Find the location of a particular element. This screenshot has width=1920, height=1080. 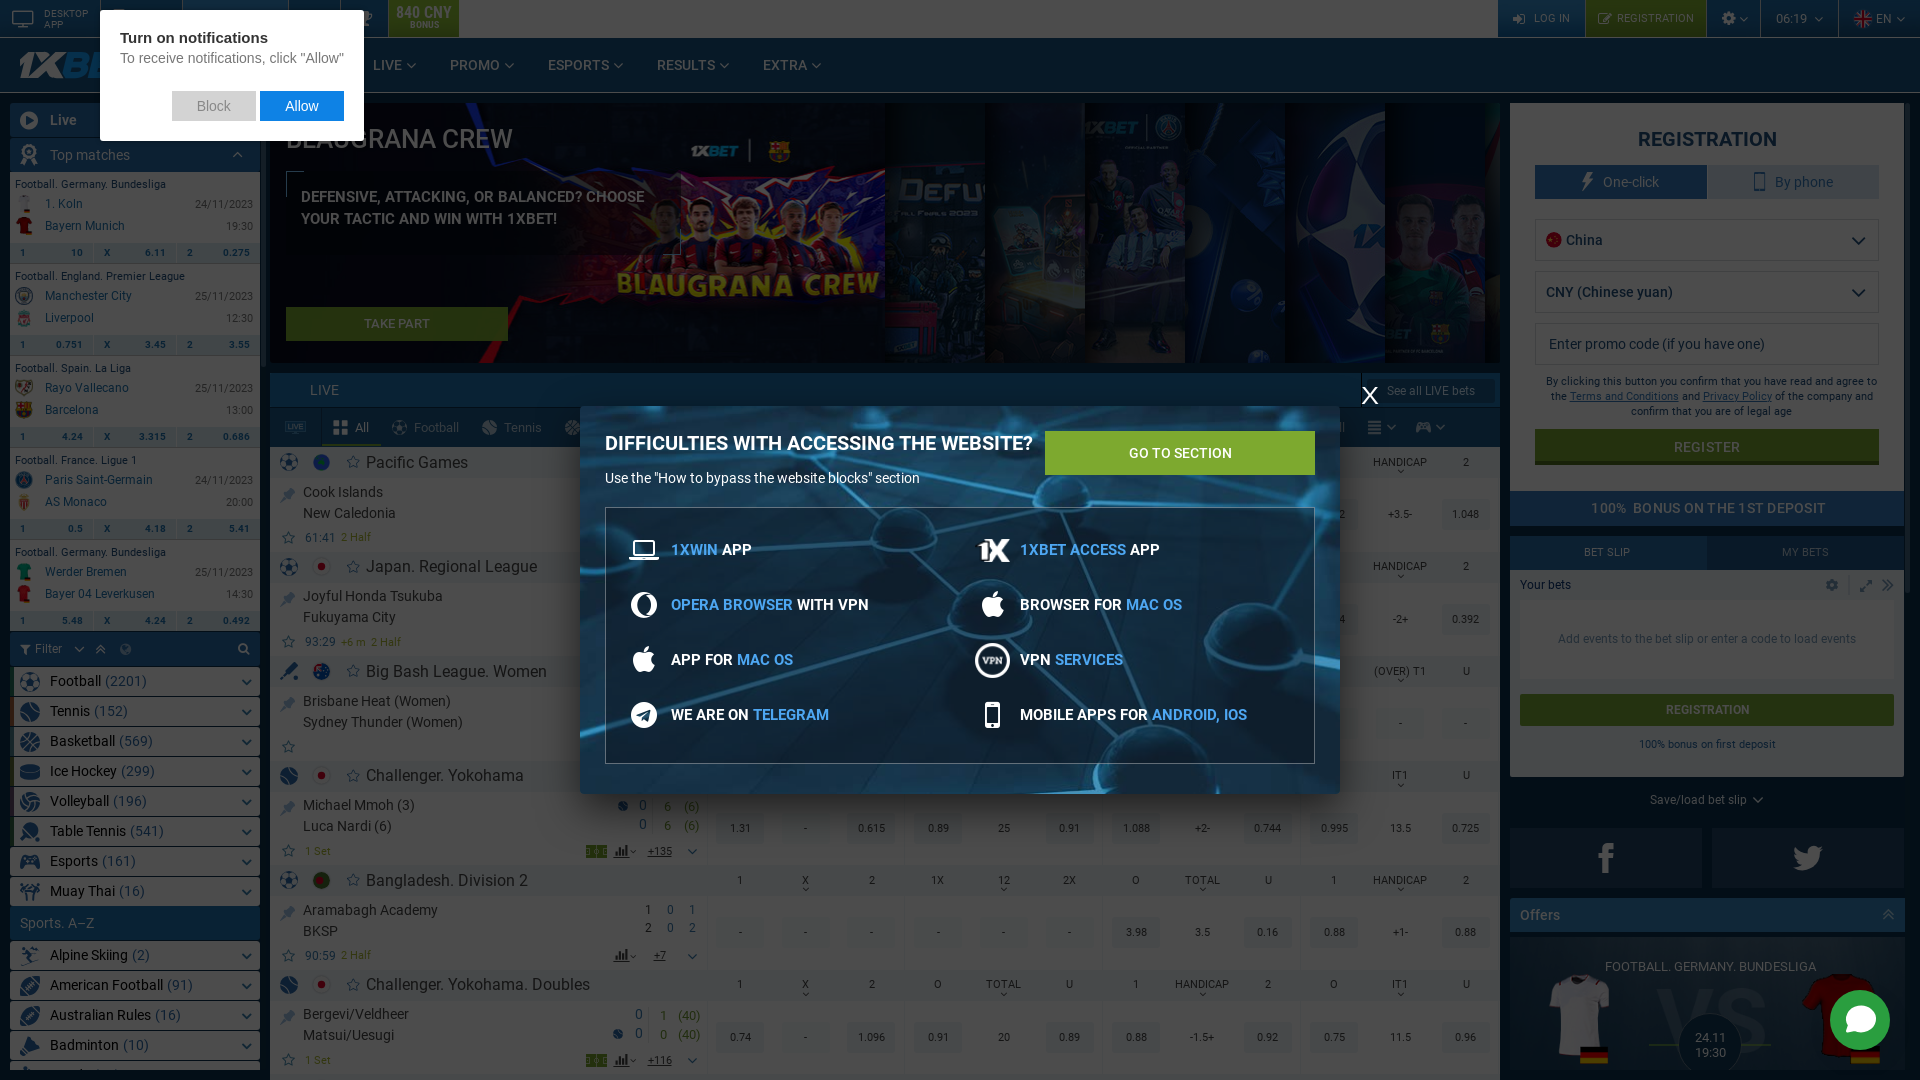

Cook Islands
New Caledonia is located at coordinates (464, 501).